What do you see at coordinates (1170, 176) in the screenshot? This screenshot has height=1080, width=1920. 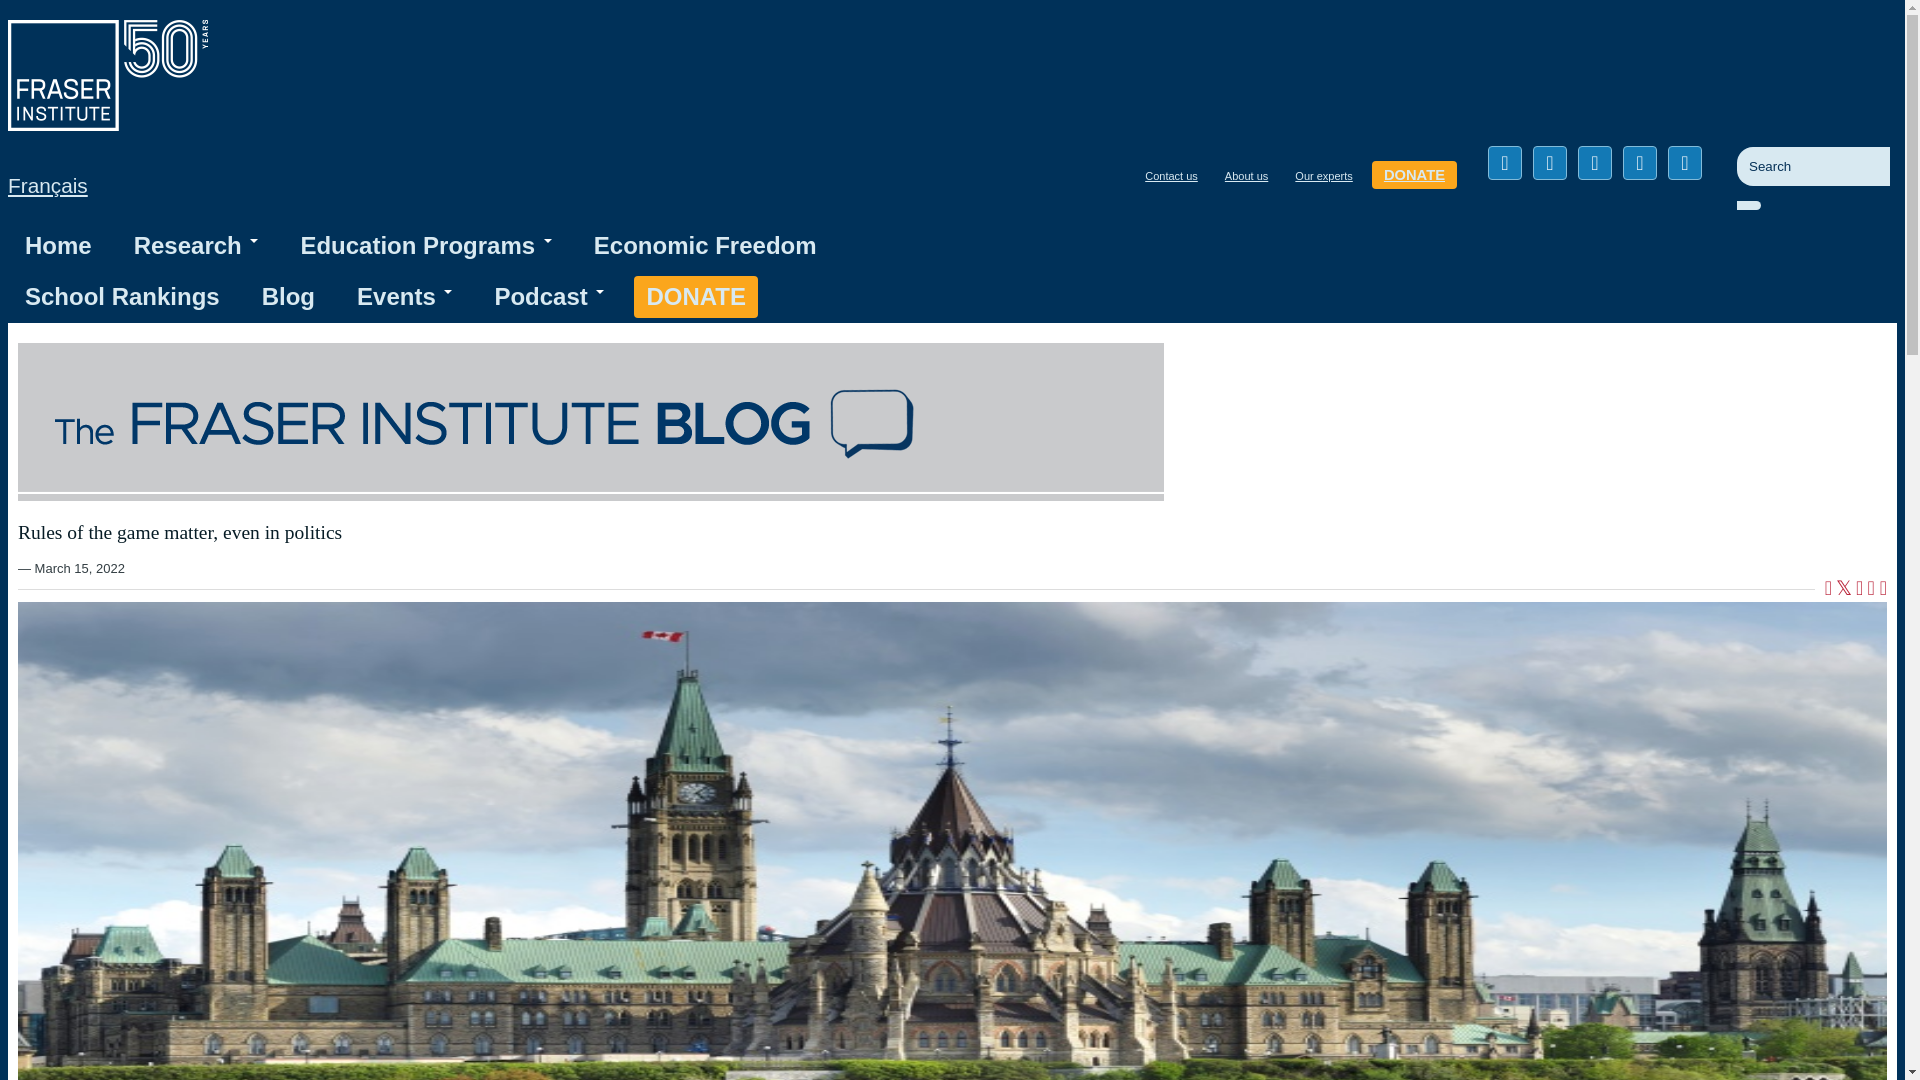 I see `Contact us` at bounding box center [1170, 176].